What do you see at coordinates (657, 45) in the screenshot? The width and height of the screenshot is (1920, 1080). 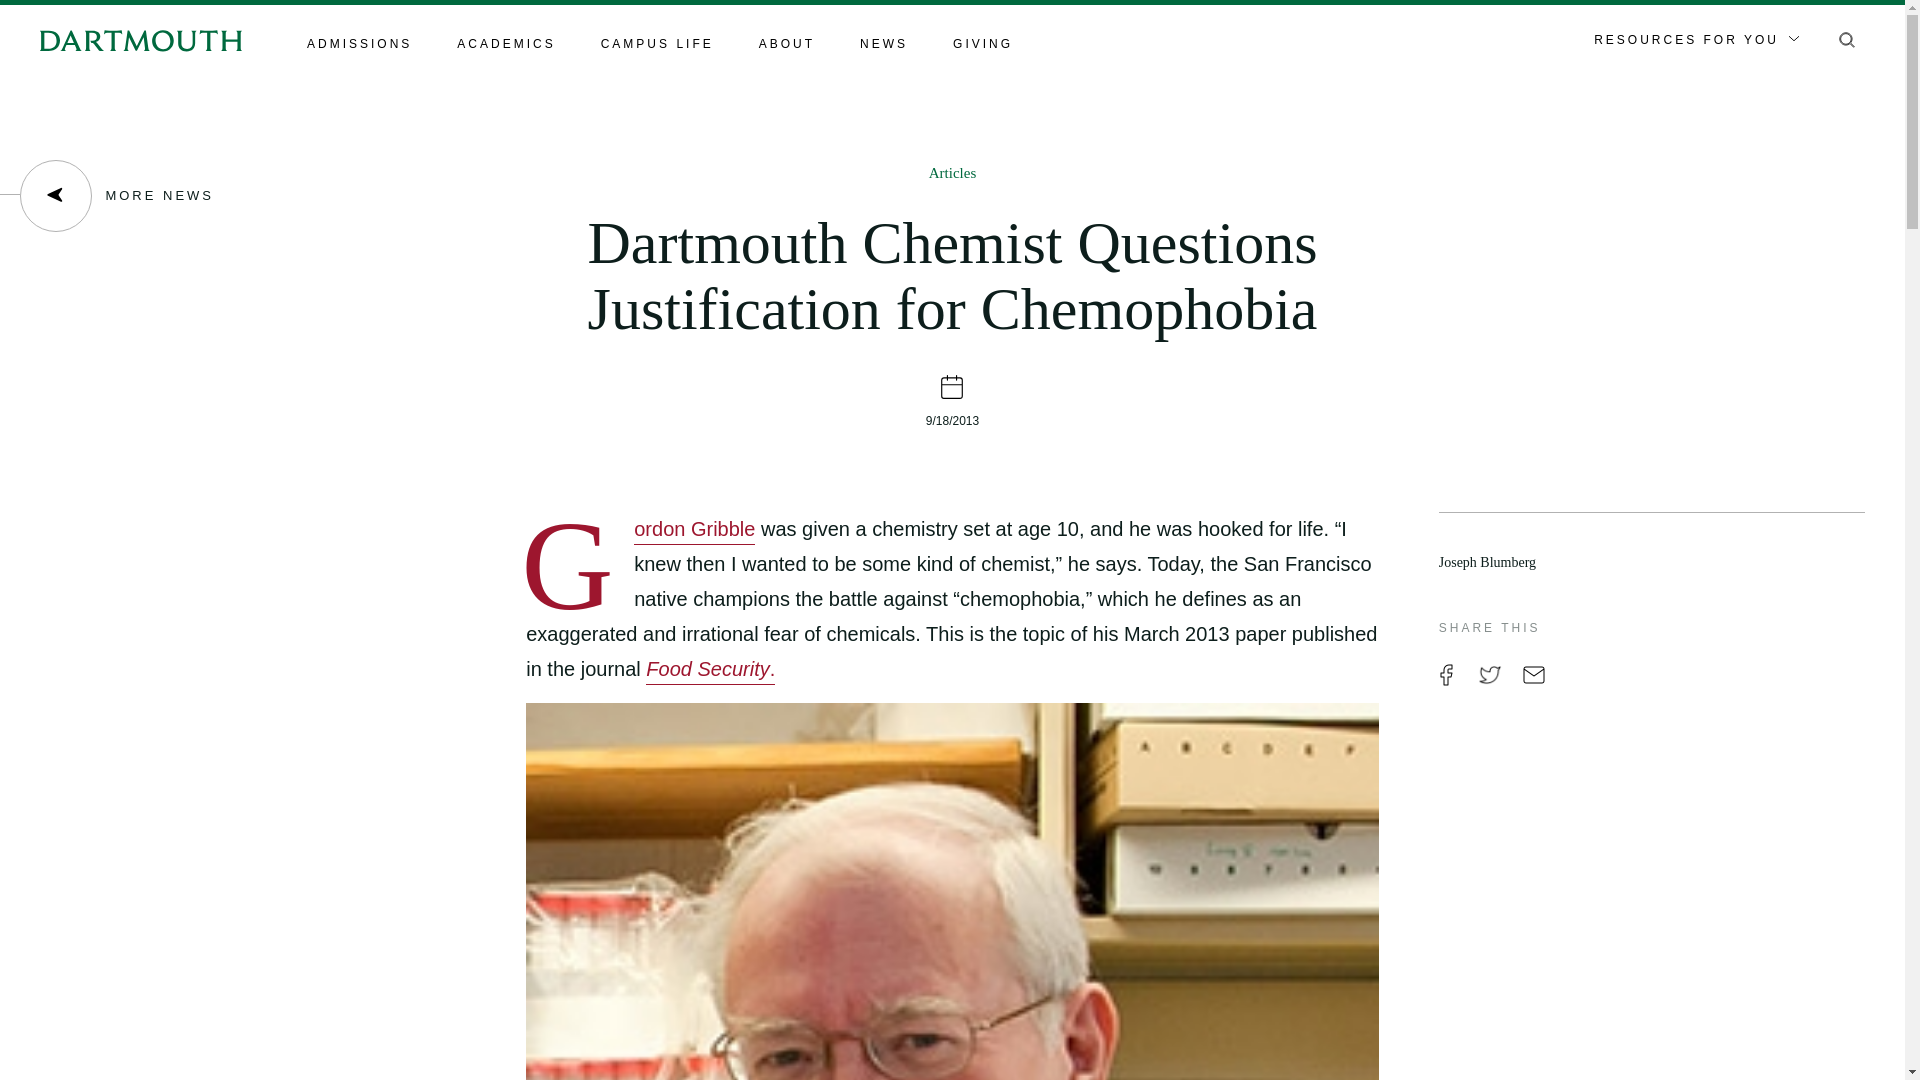 I see `CAMPUS LIFE` at bounding box center [657, 45].